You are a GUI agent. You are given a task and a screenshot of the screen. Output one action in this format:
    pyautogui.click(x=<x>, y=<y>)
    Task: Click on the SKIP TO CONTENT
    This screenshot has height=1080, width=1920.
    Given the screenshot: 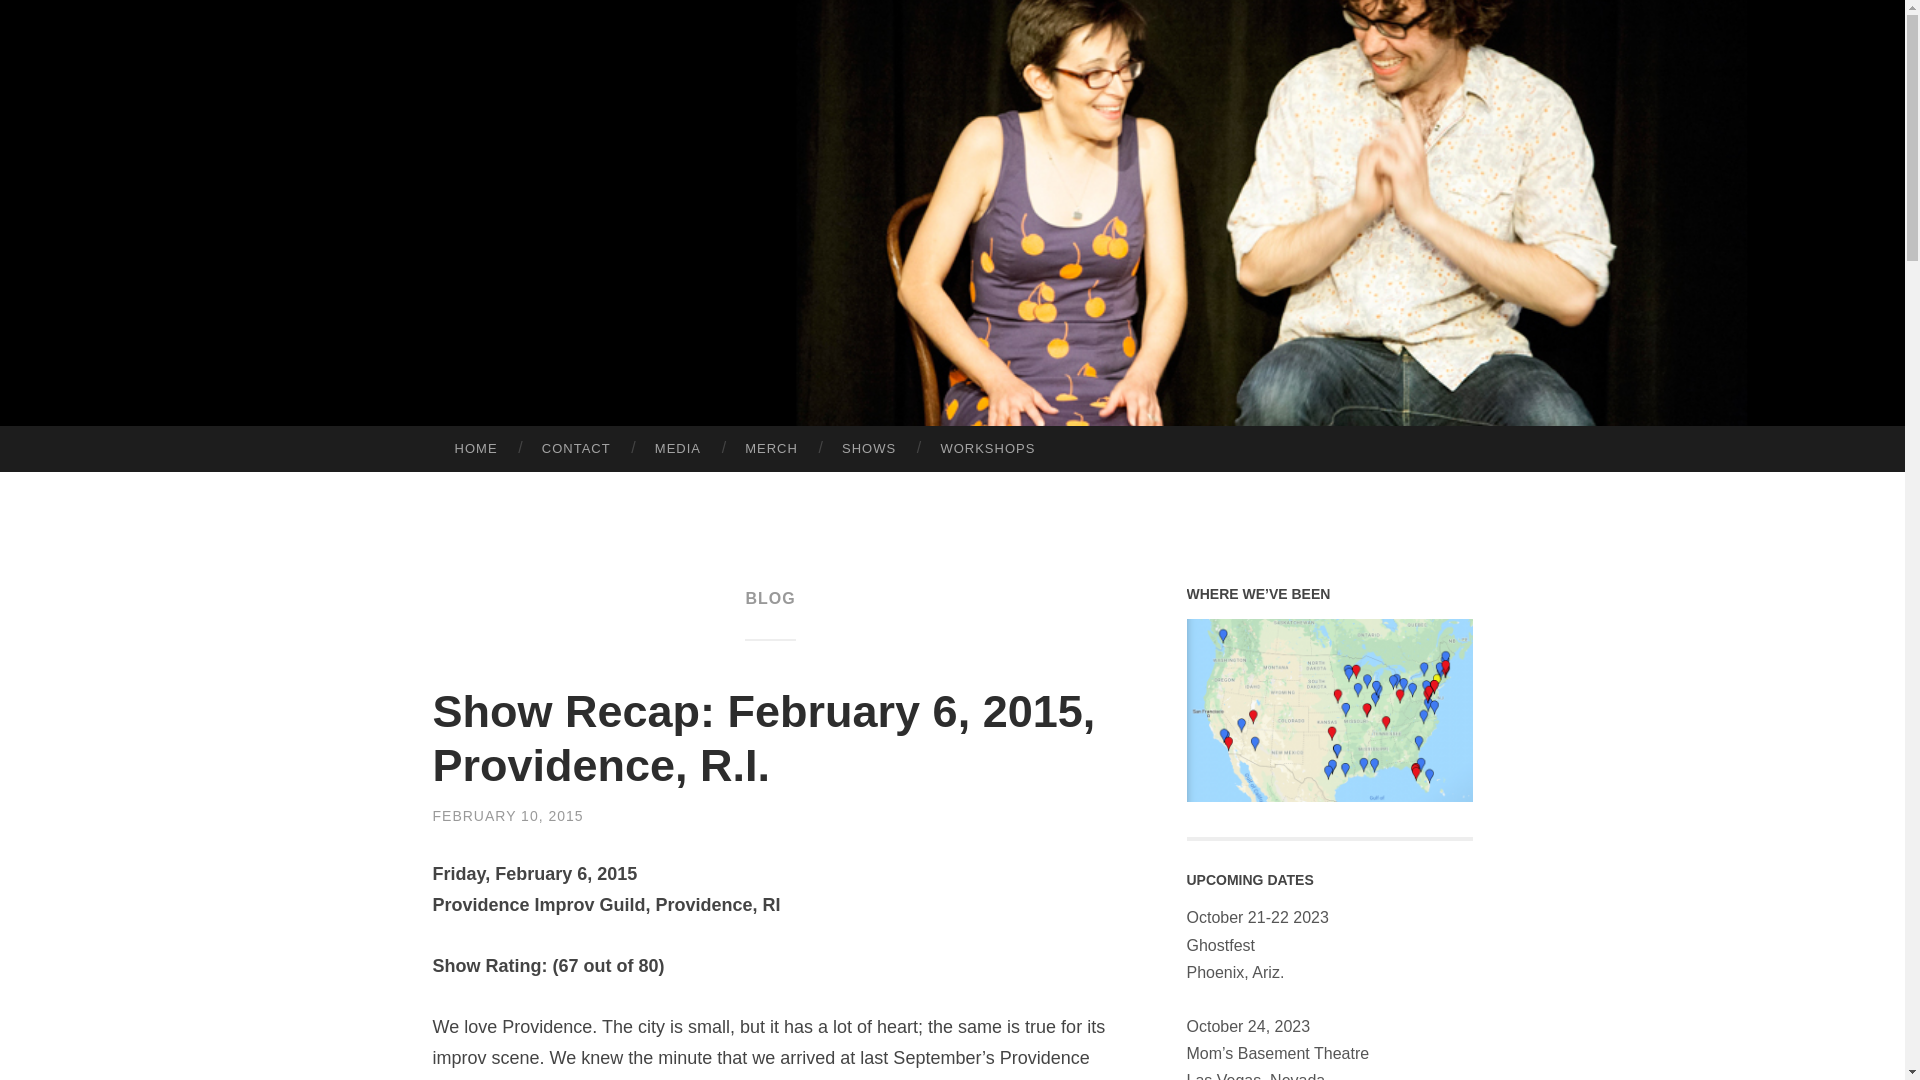 What is the action you would take?
    pyautogui.click(x=21, y=441)
    